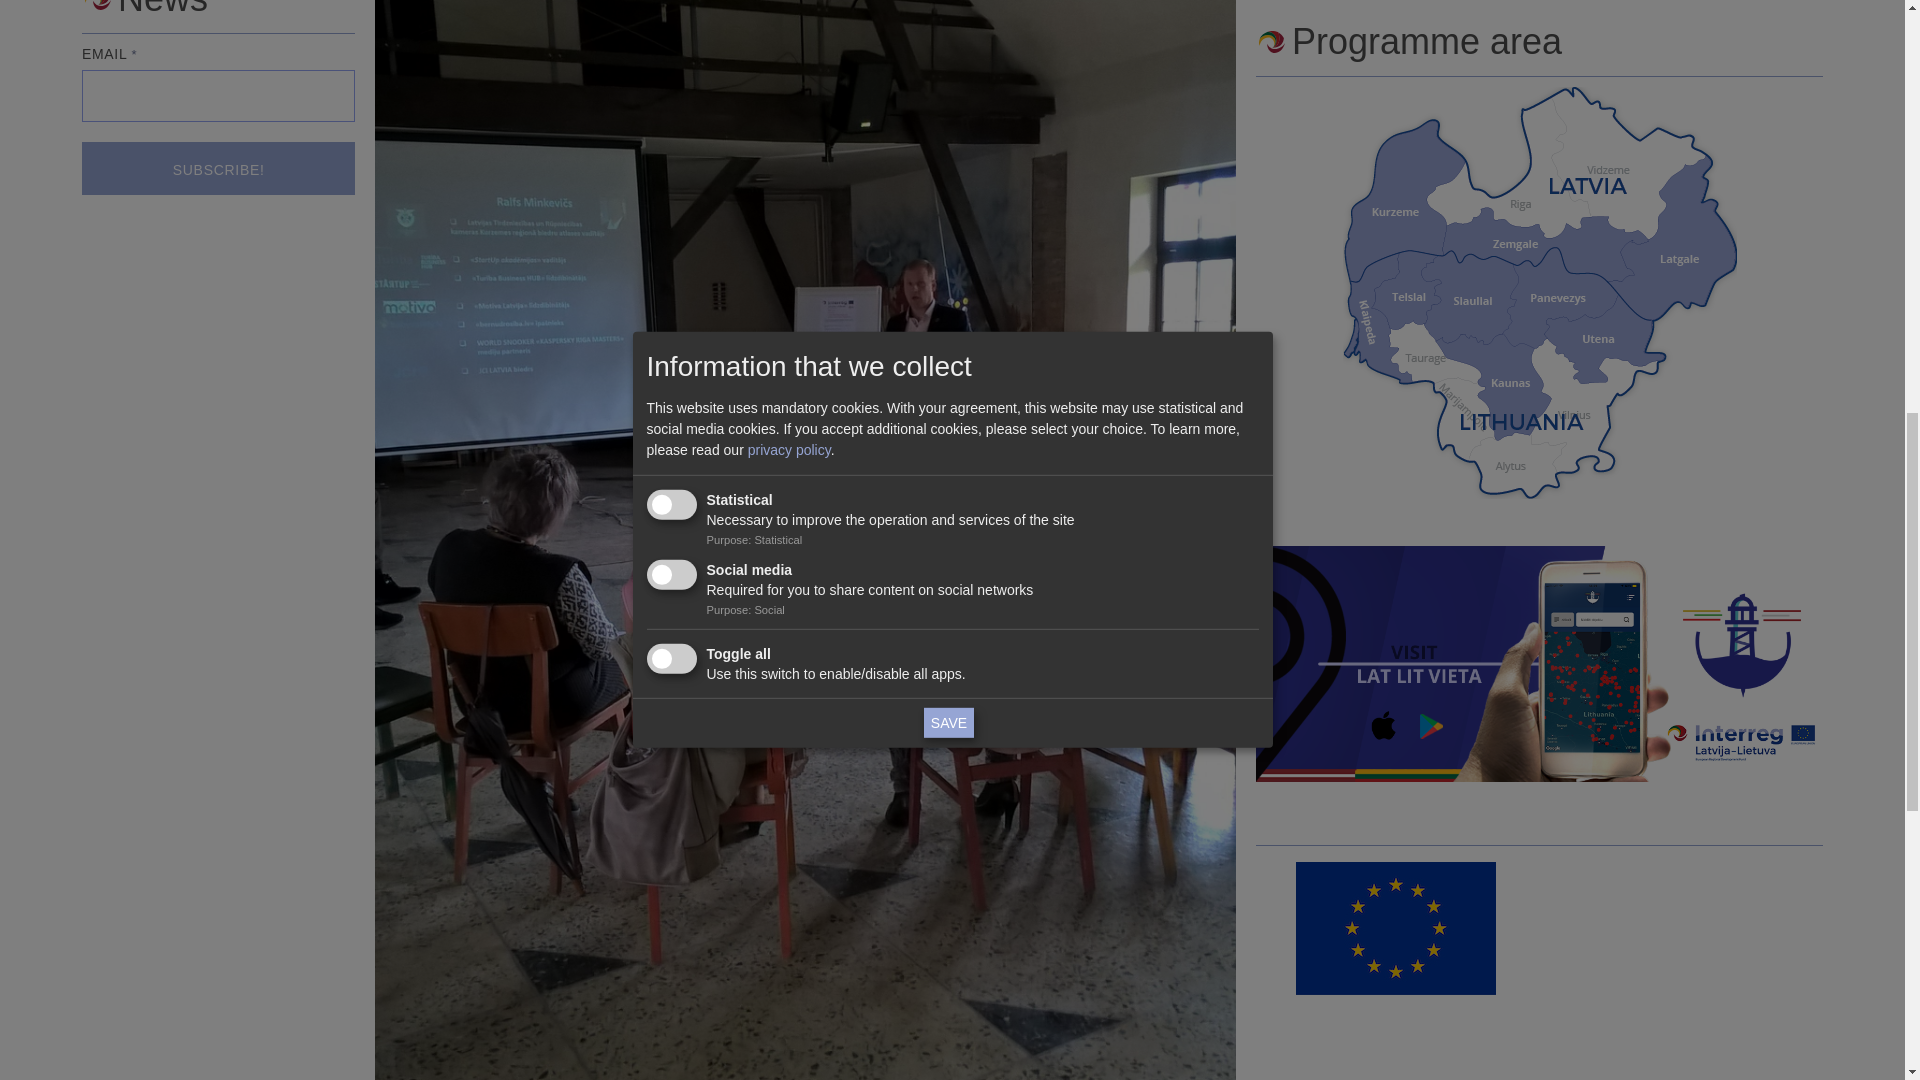  What do you see at coordinates (218, 168) in the screenshot?
I see `Subscribe!` at bounding box center [218, 168].